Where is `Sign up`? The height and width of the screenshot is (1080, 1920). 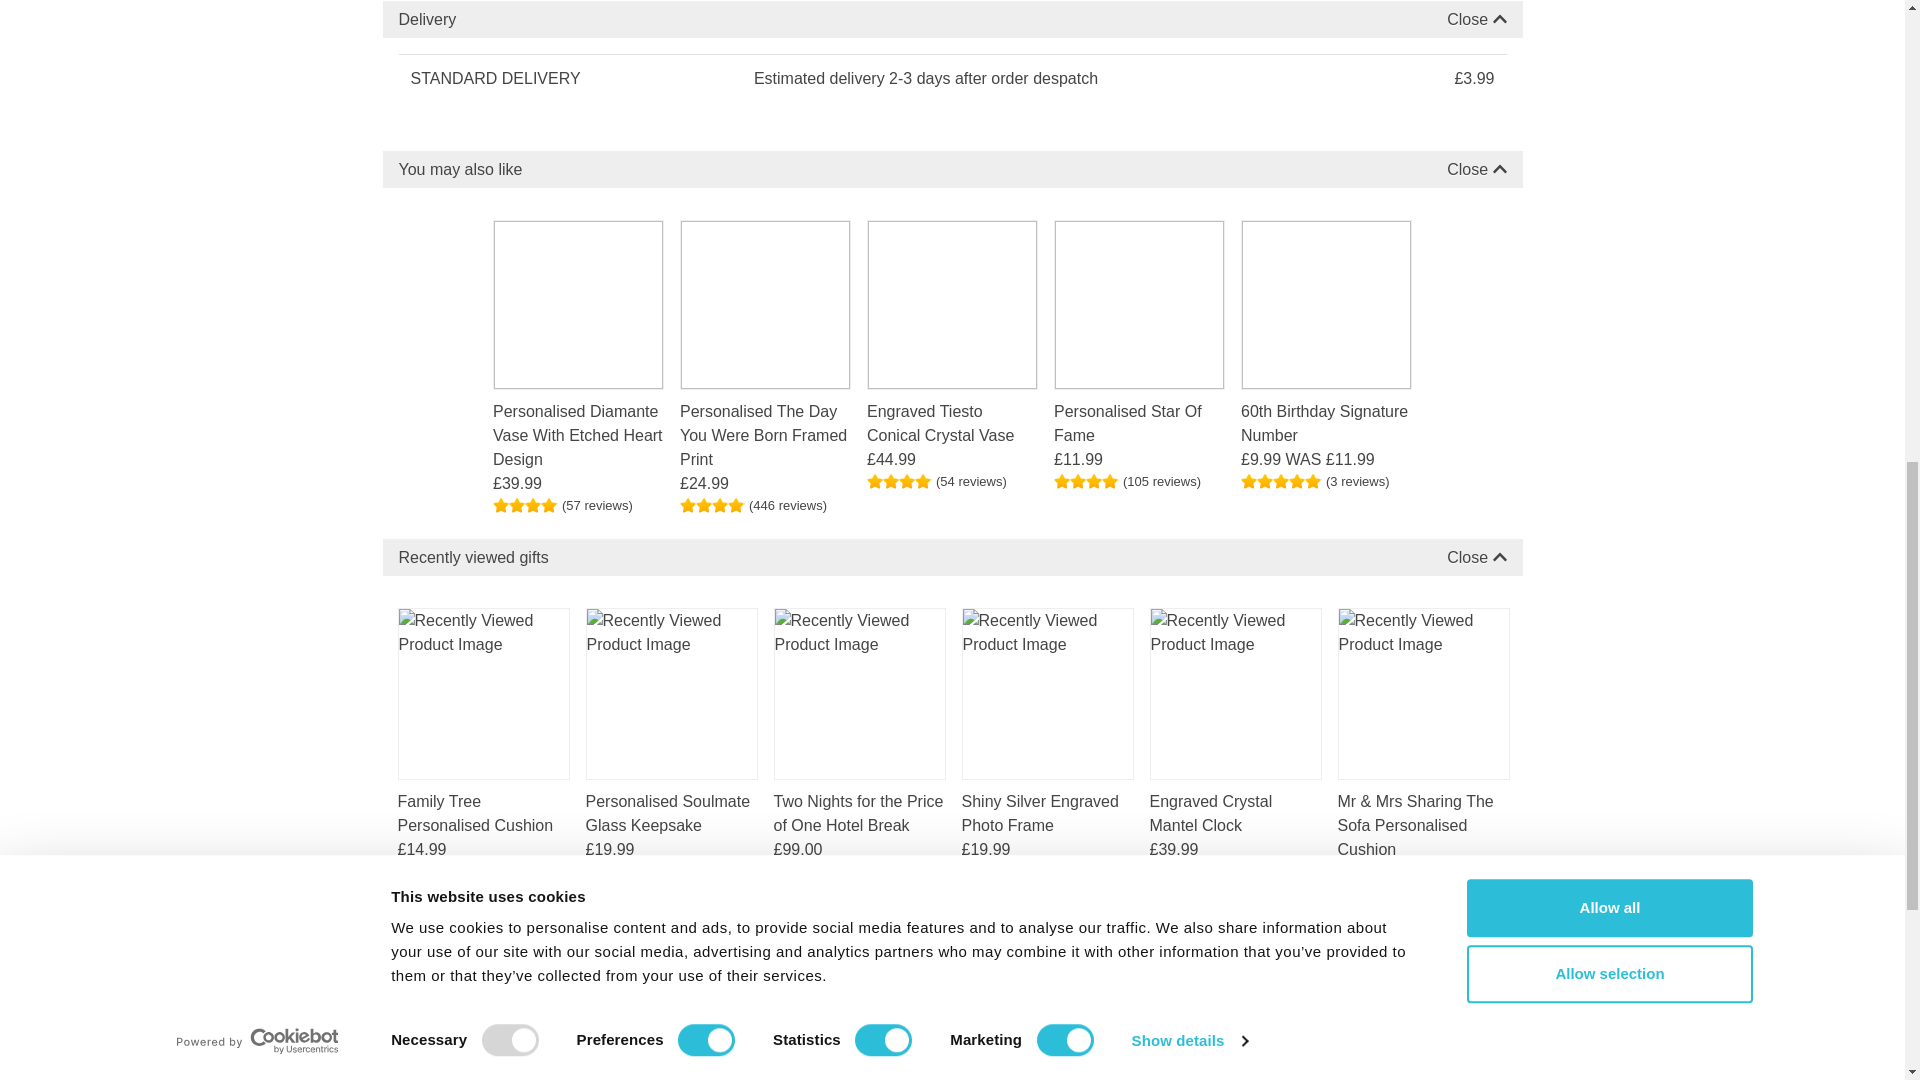
Sign up is located at coordinates (1479, 975).